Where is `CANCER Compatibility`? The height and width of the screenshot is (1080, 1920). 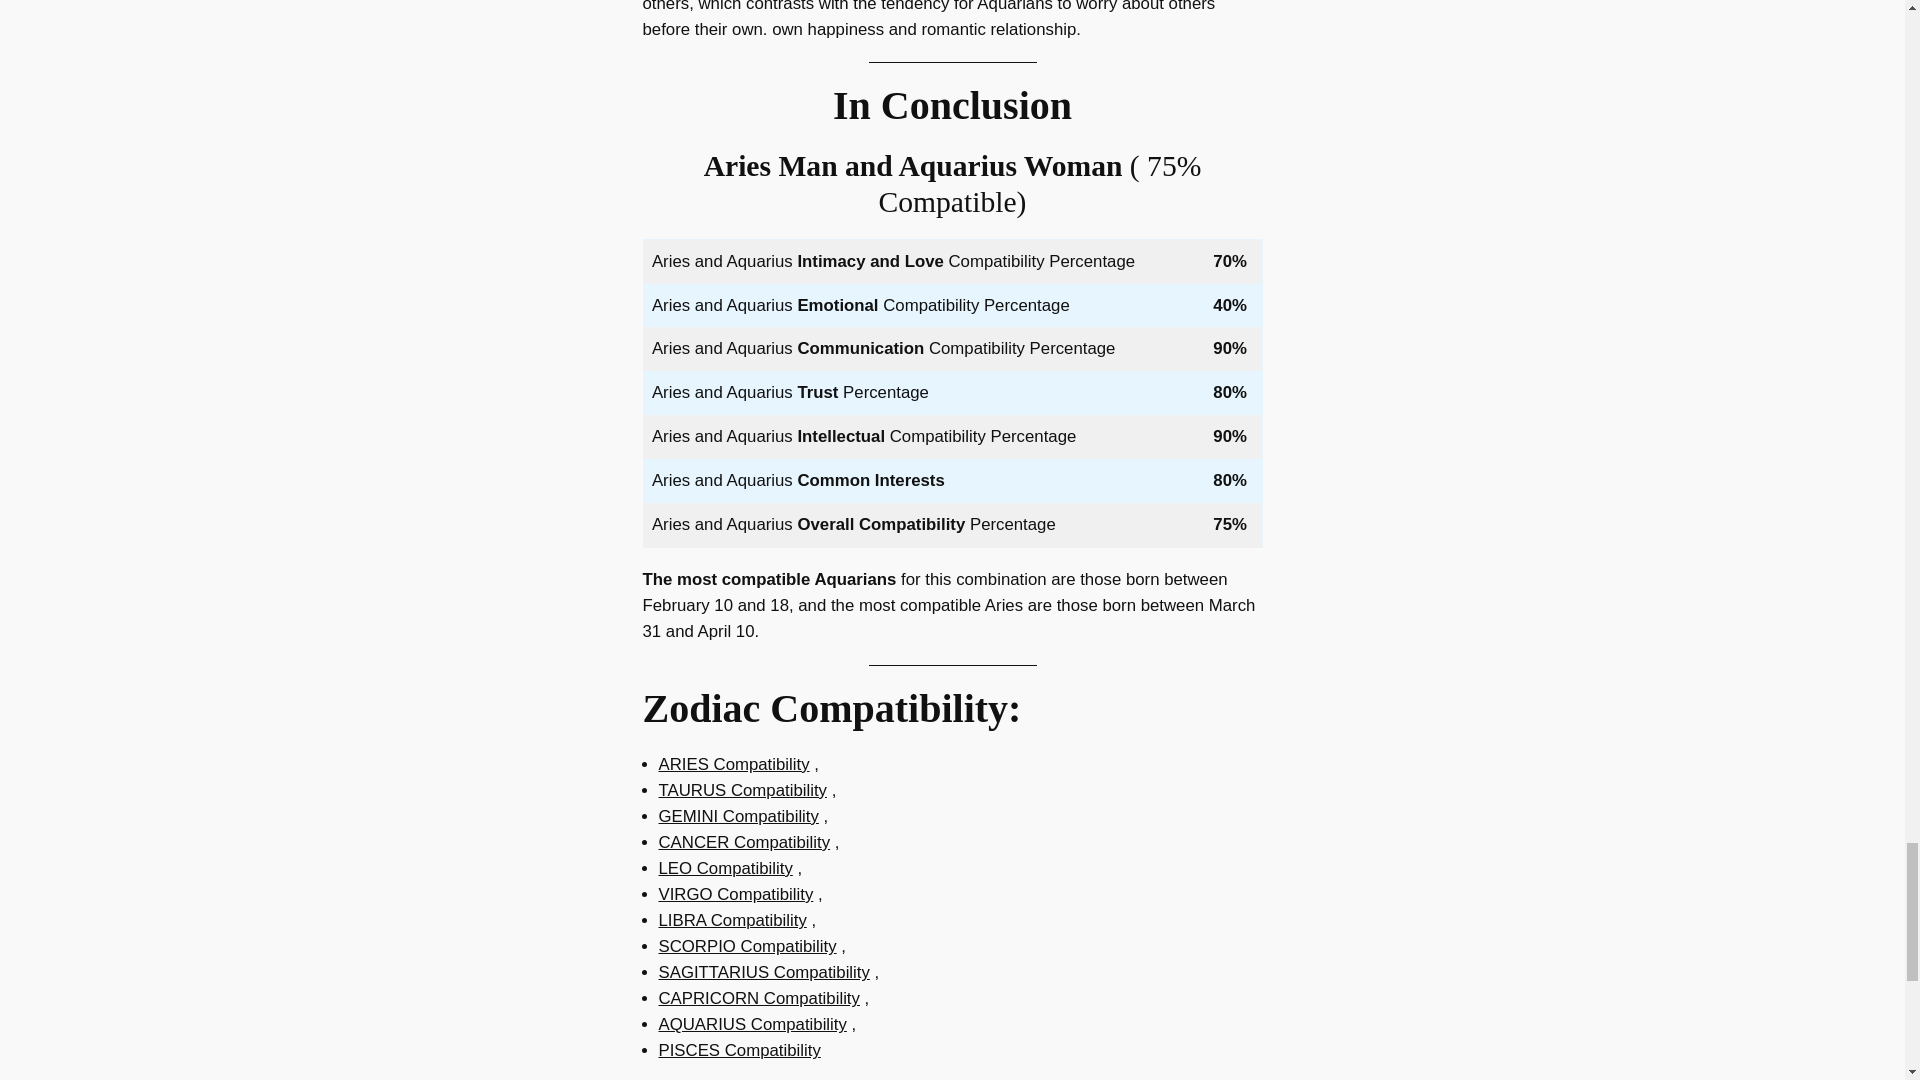
CANCER Compatibility is located at coordinates (744, 842).